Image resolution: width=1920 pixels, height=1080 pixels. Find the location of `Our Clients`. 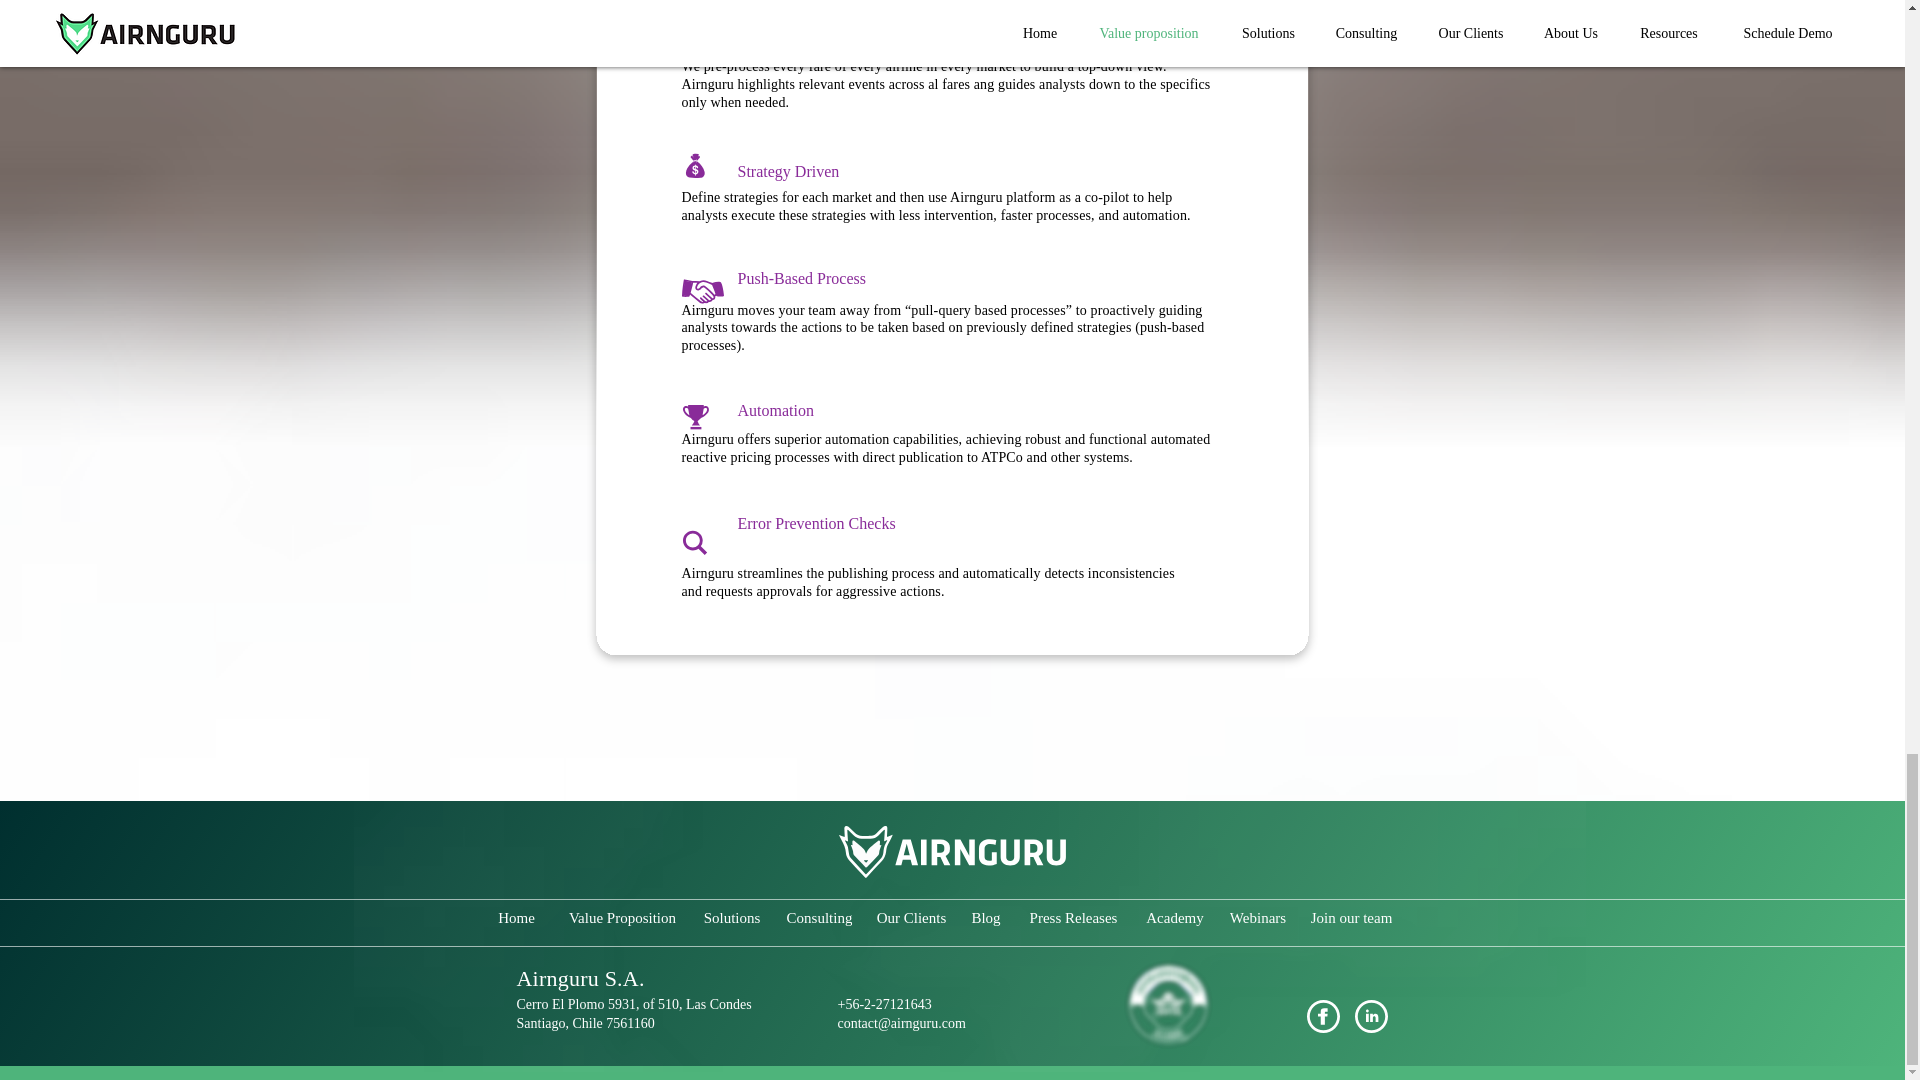

Our Clients is located at coordinates (912, 918).